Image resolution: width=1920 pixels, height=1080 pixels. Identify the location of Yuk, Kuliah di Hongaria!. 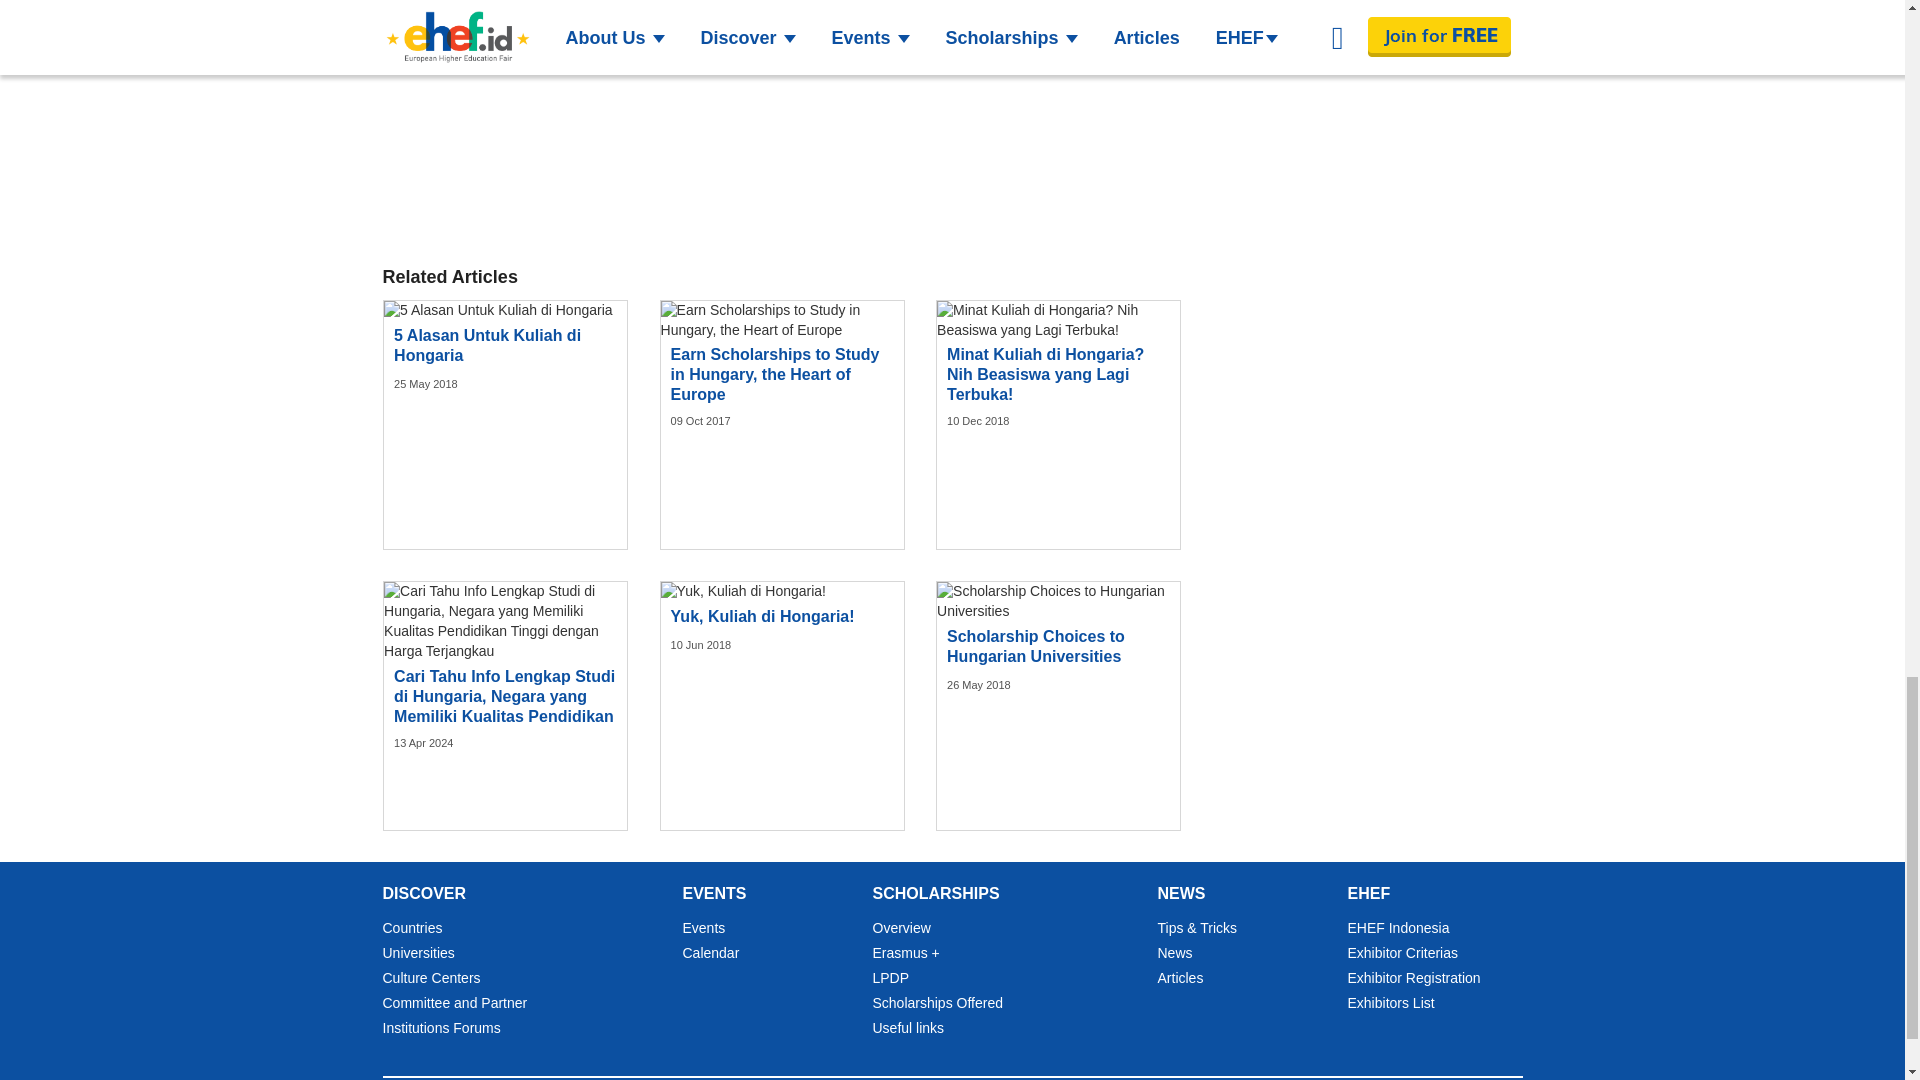
(742, 592).